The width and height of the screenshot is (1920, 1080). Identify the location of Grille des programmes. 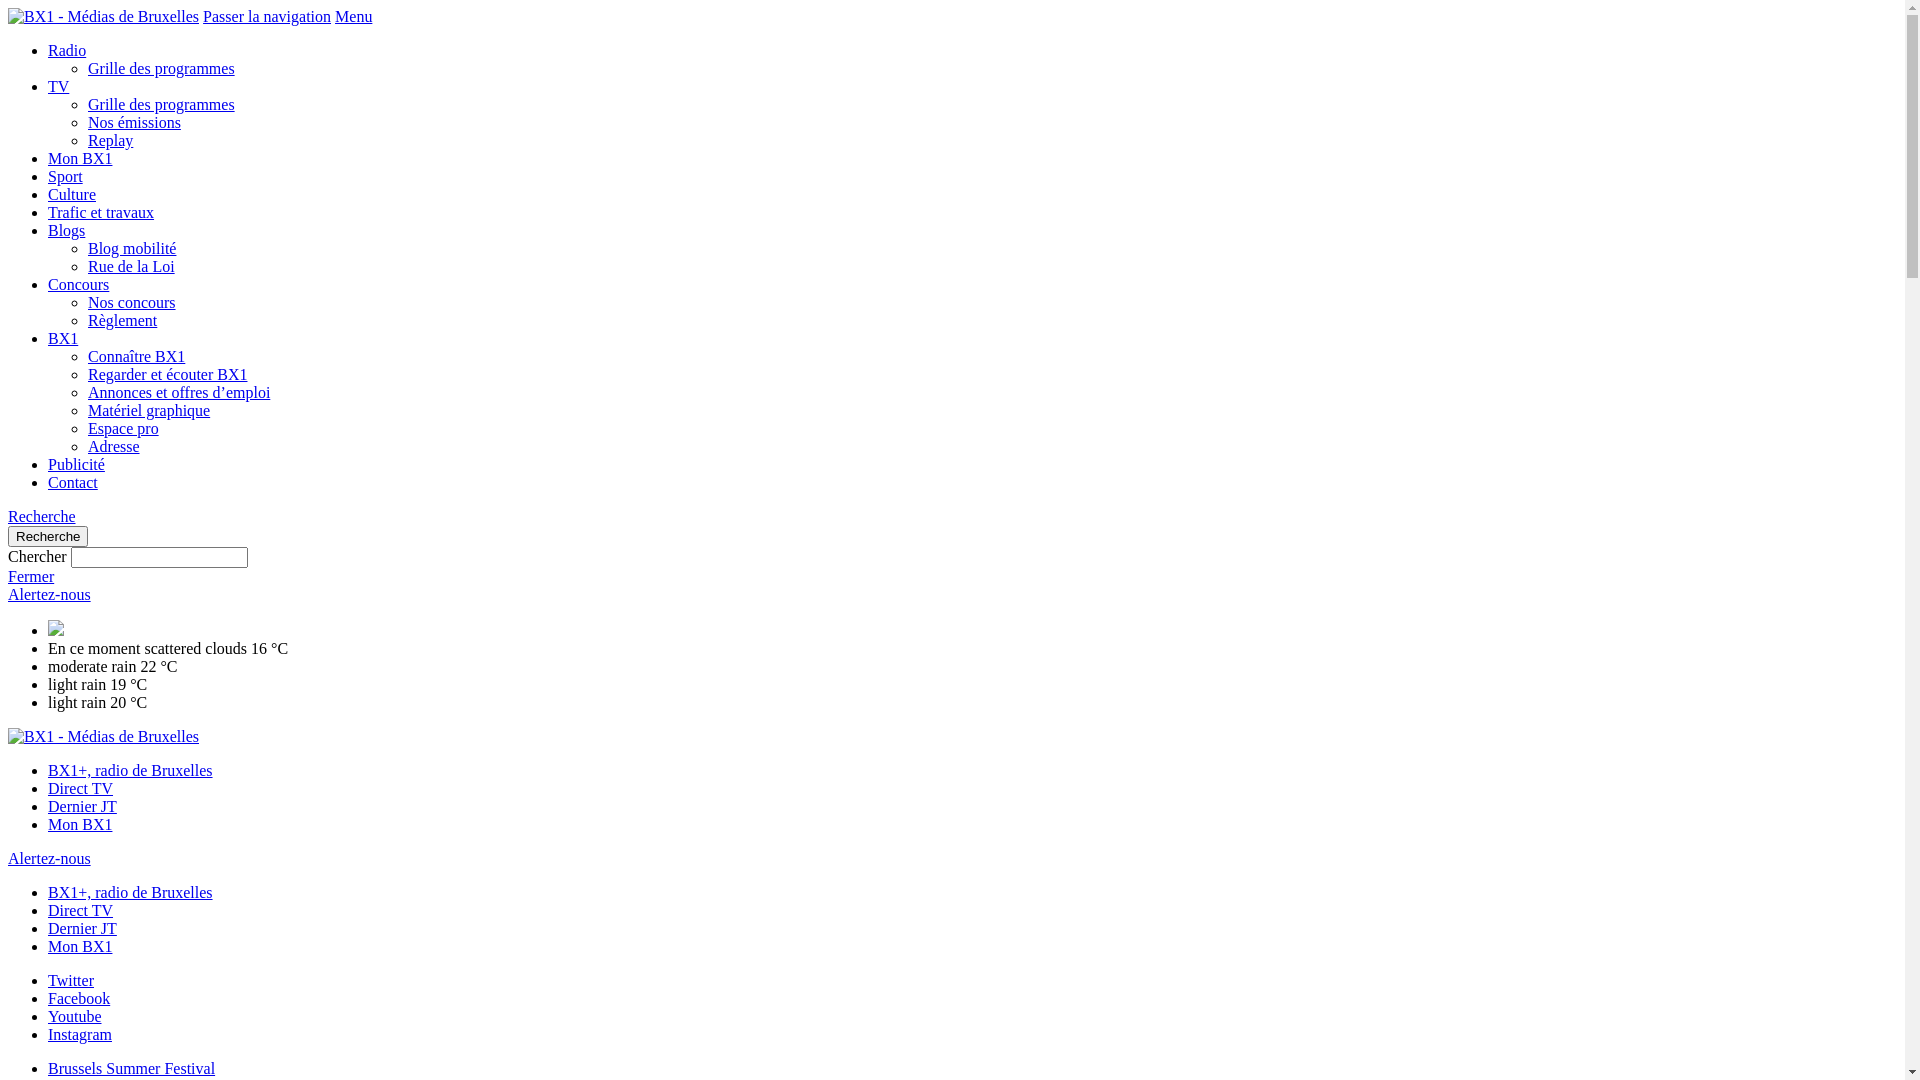
(162, 104).